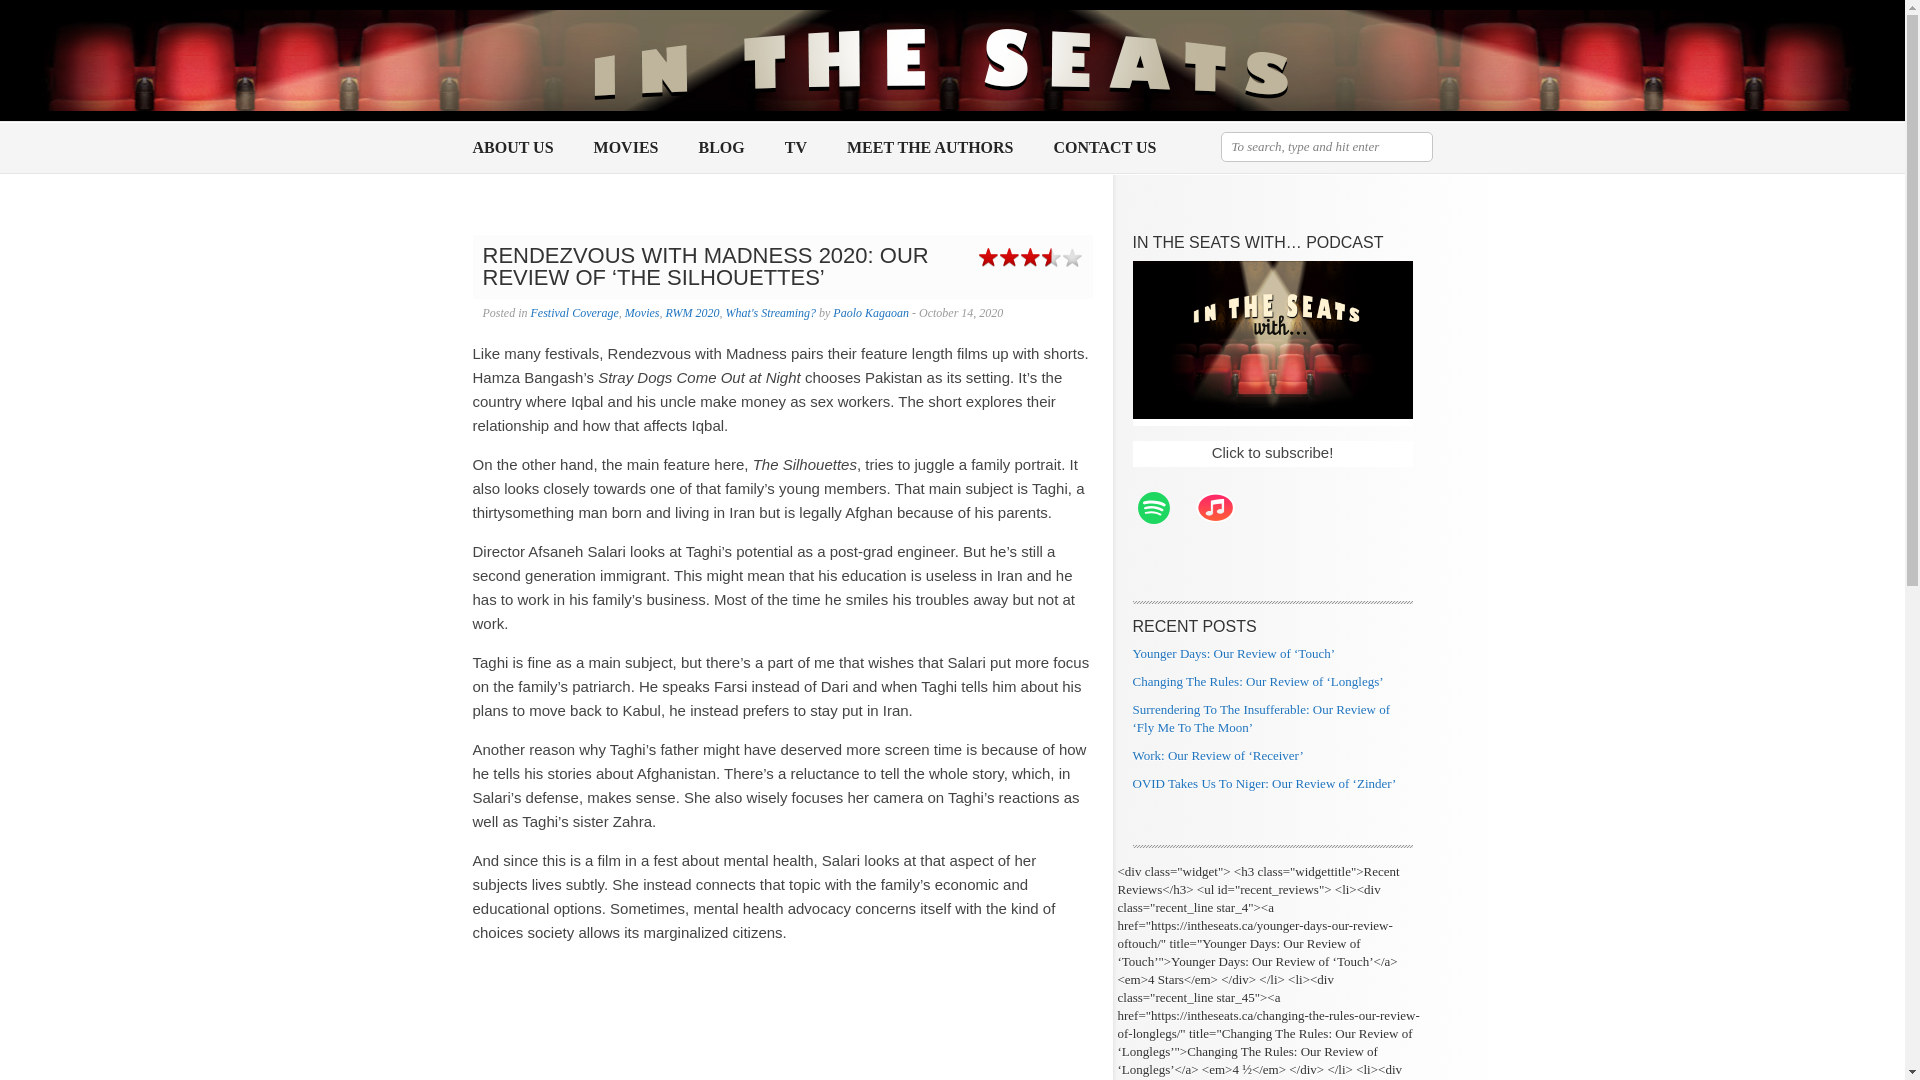 The width and height of the screenshot is (1920, 1080). I want to click on CONTACT US, so click(1106, 148).